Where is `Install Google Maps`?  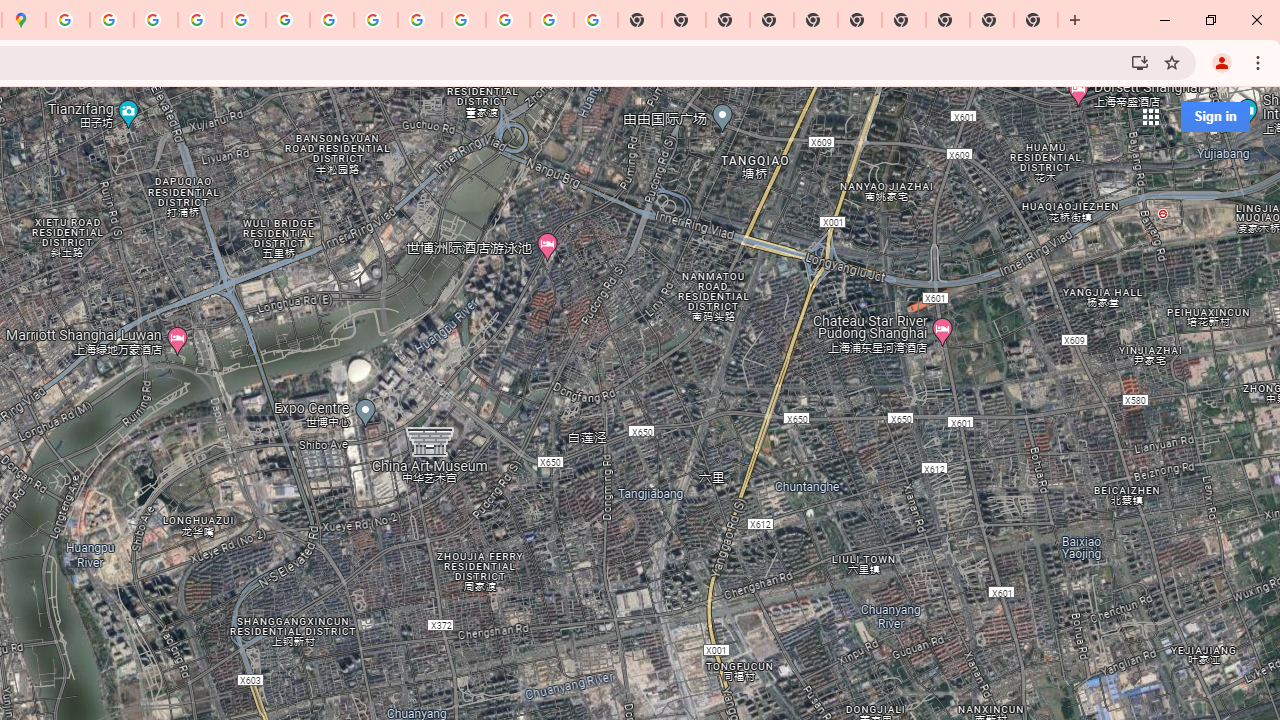 Install Google Maps is located at coordinates (1140, 62).